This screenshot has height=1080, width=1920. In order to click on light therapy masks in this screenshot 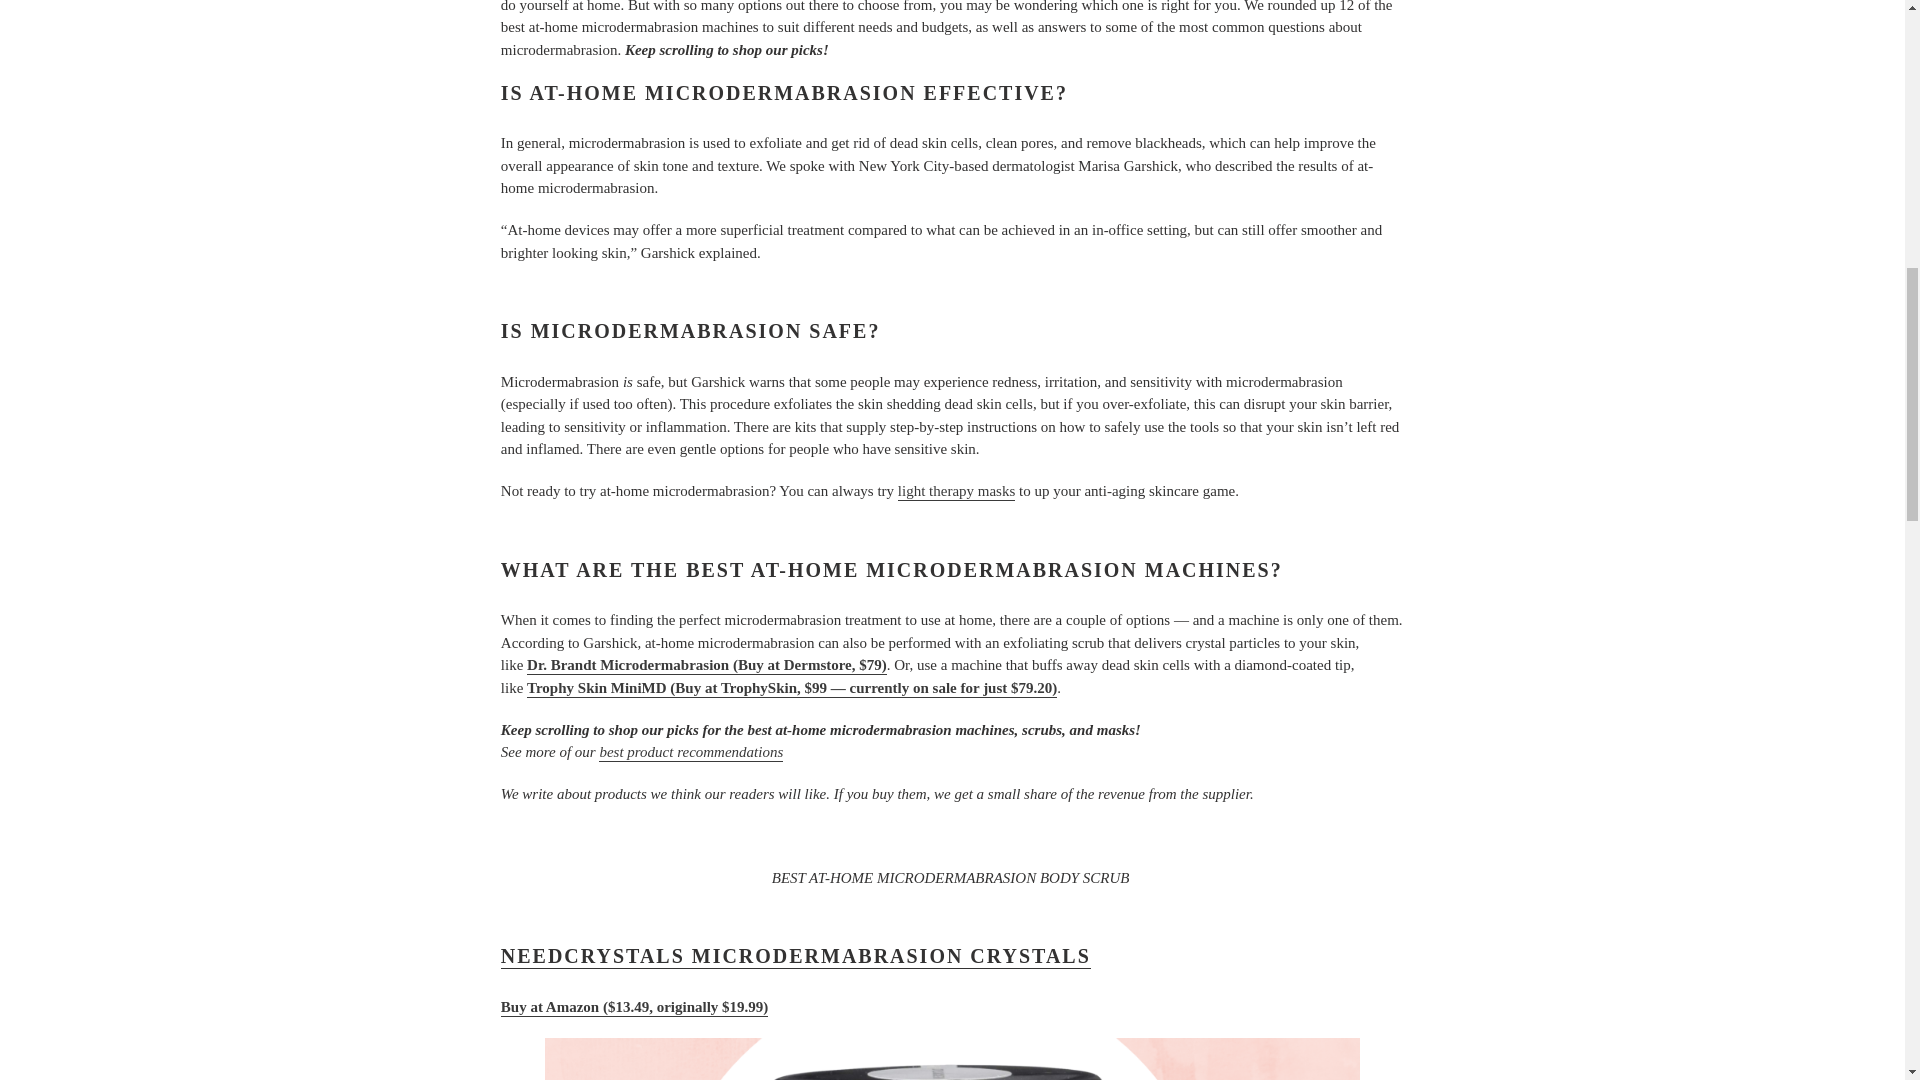, I will do `click(956, 492)`.